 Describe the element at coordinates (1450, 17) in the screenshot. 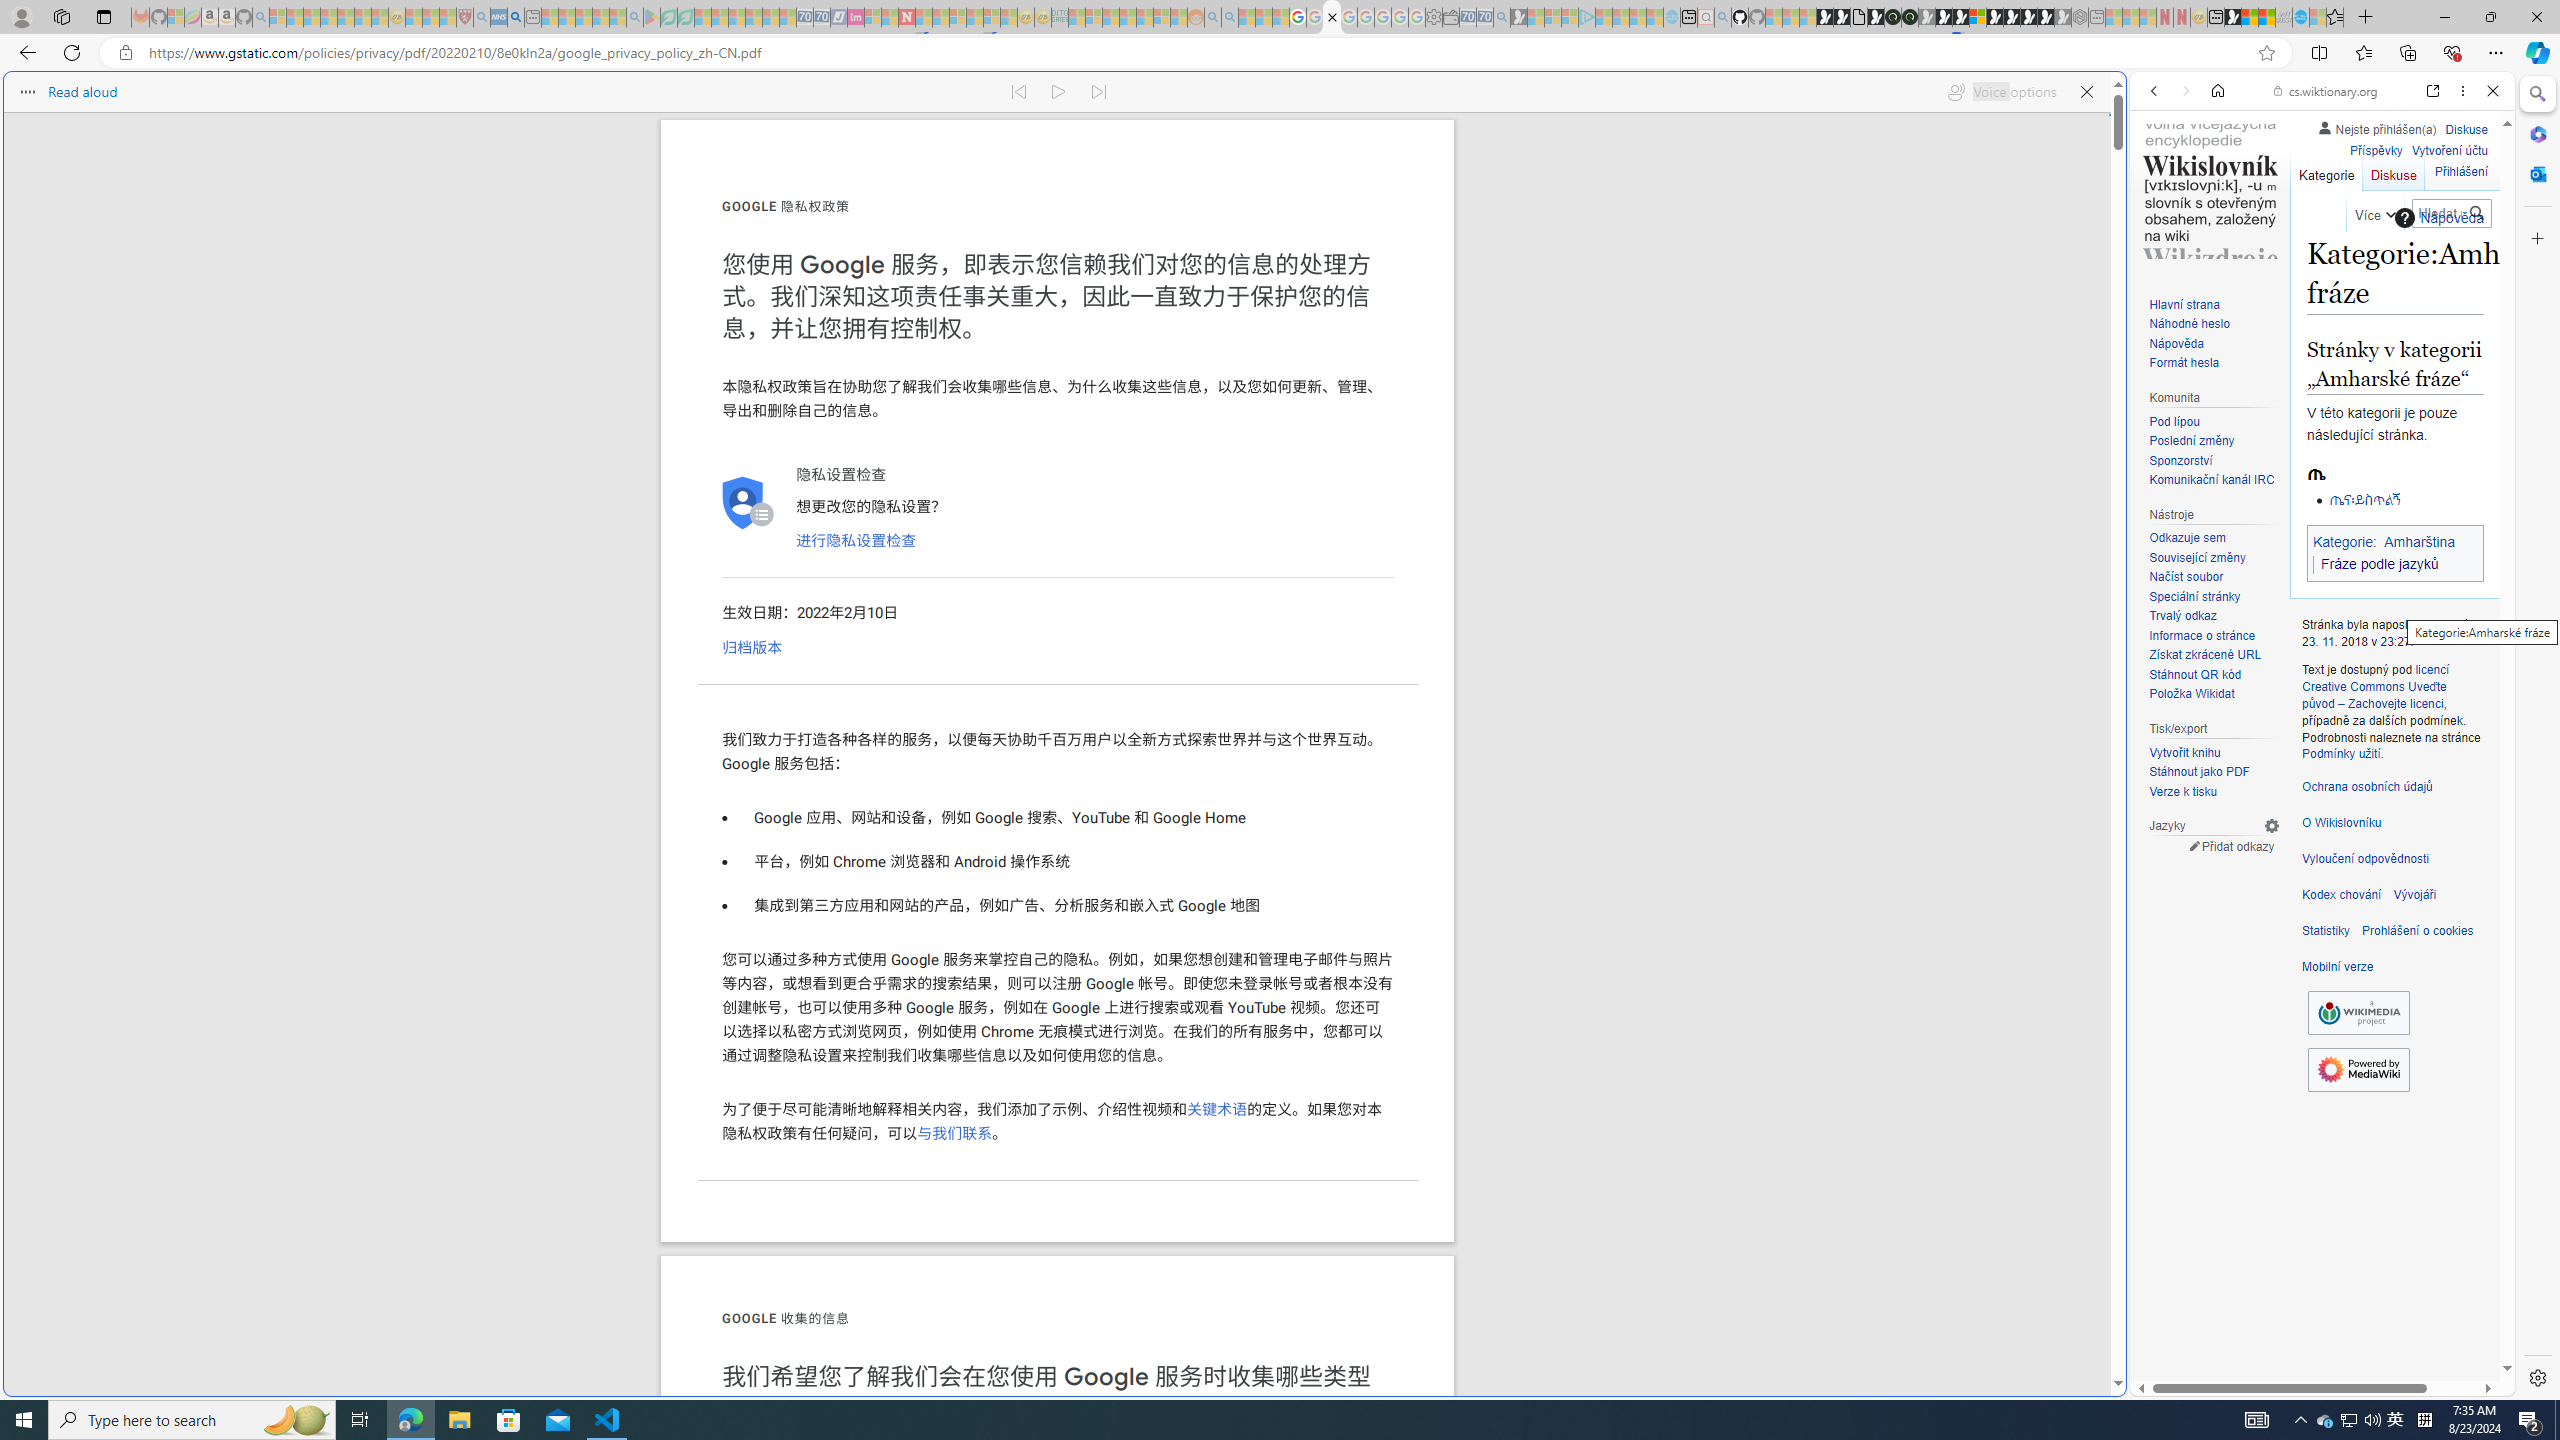

I see `Wallet - Sleeping` at that location.